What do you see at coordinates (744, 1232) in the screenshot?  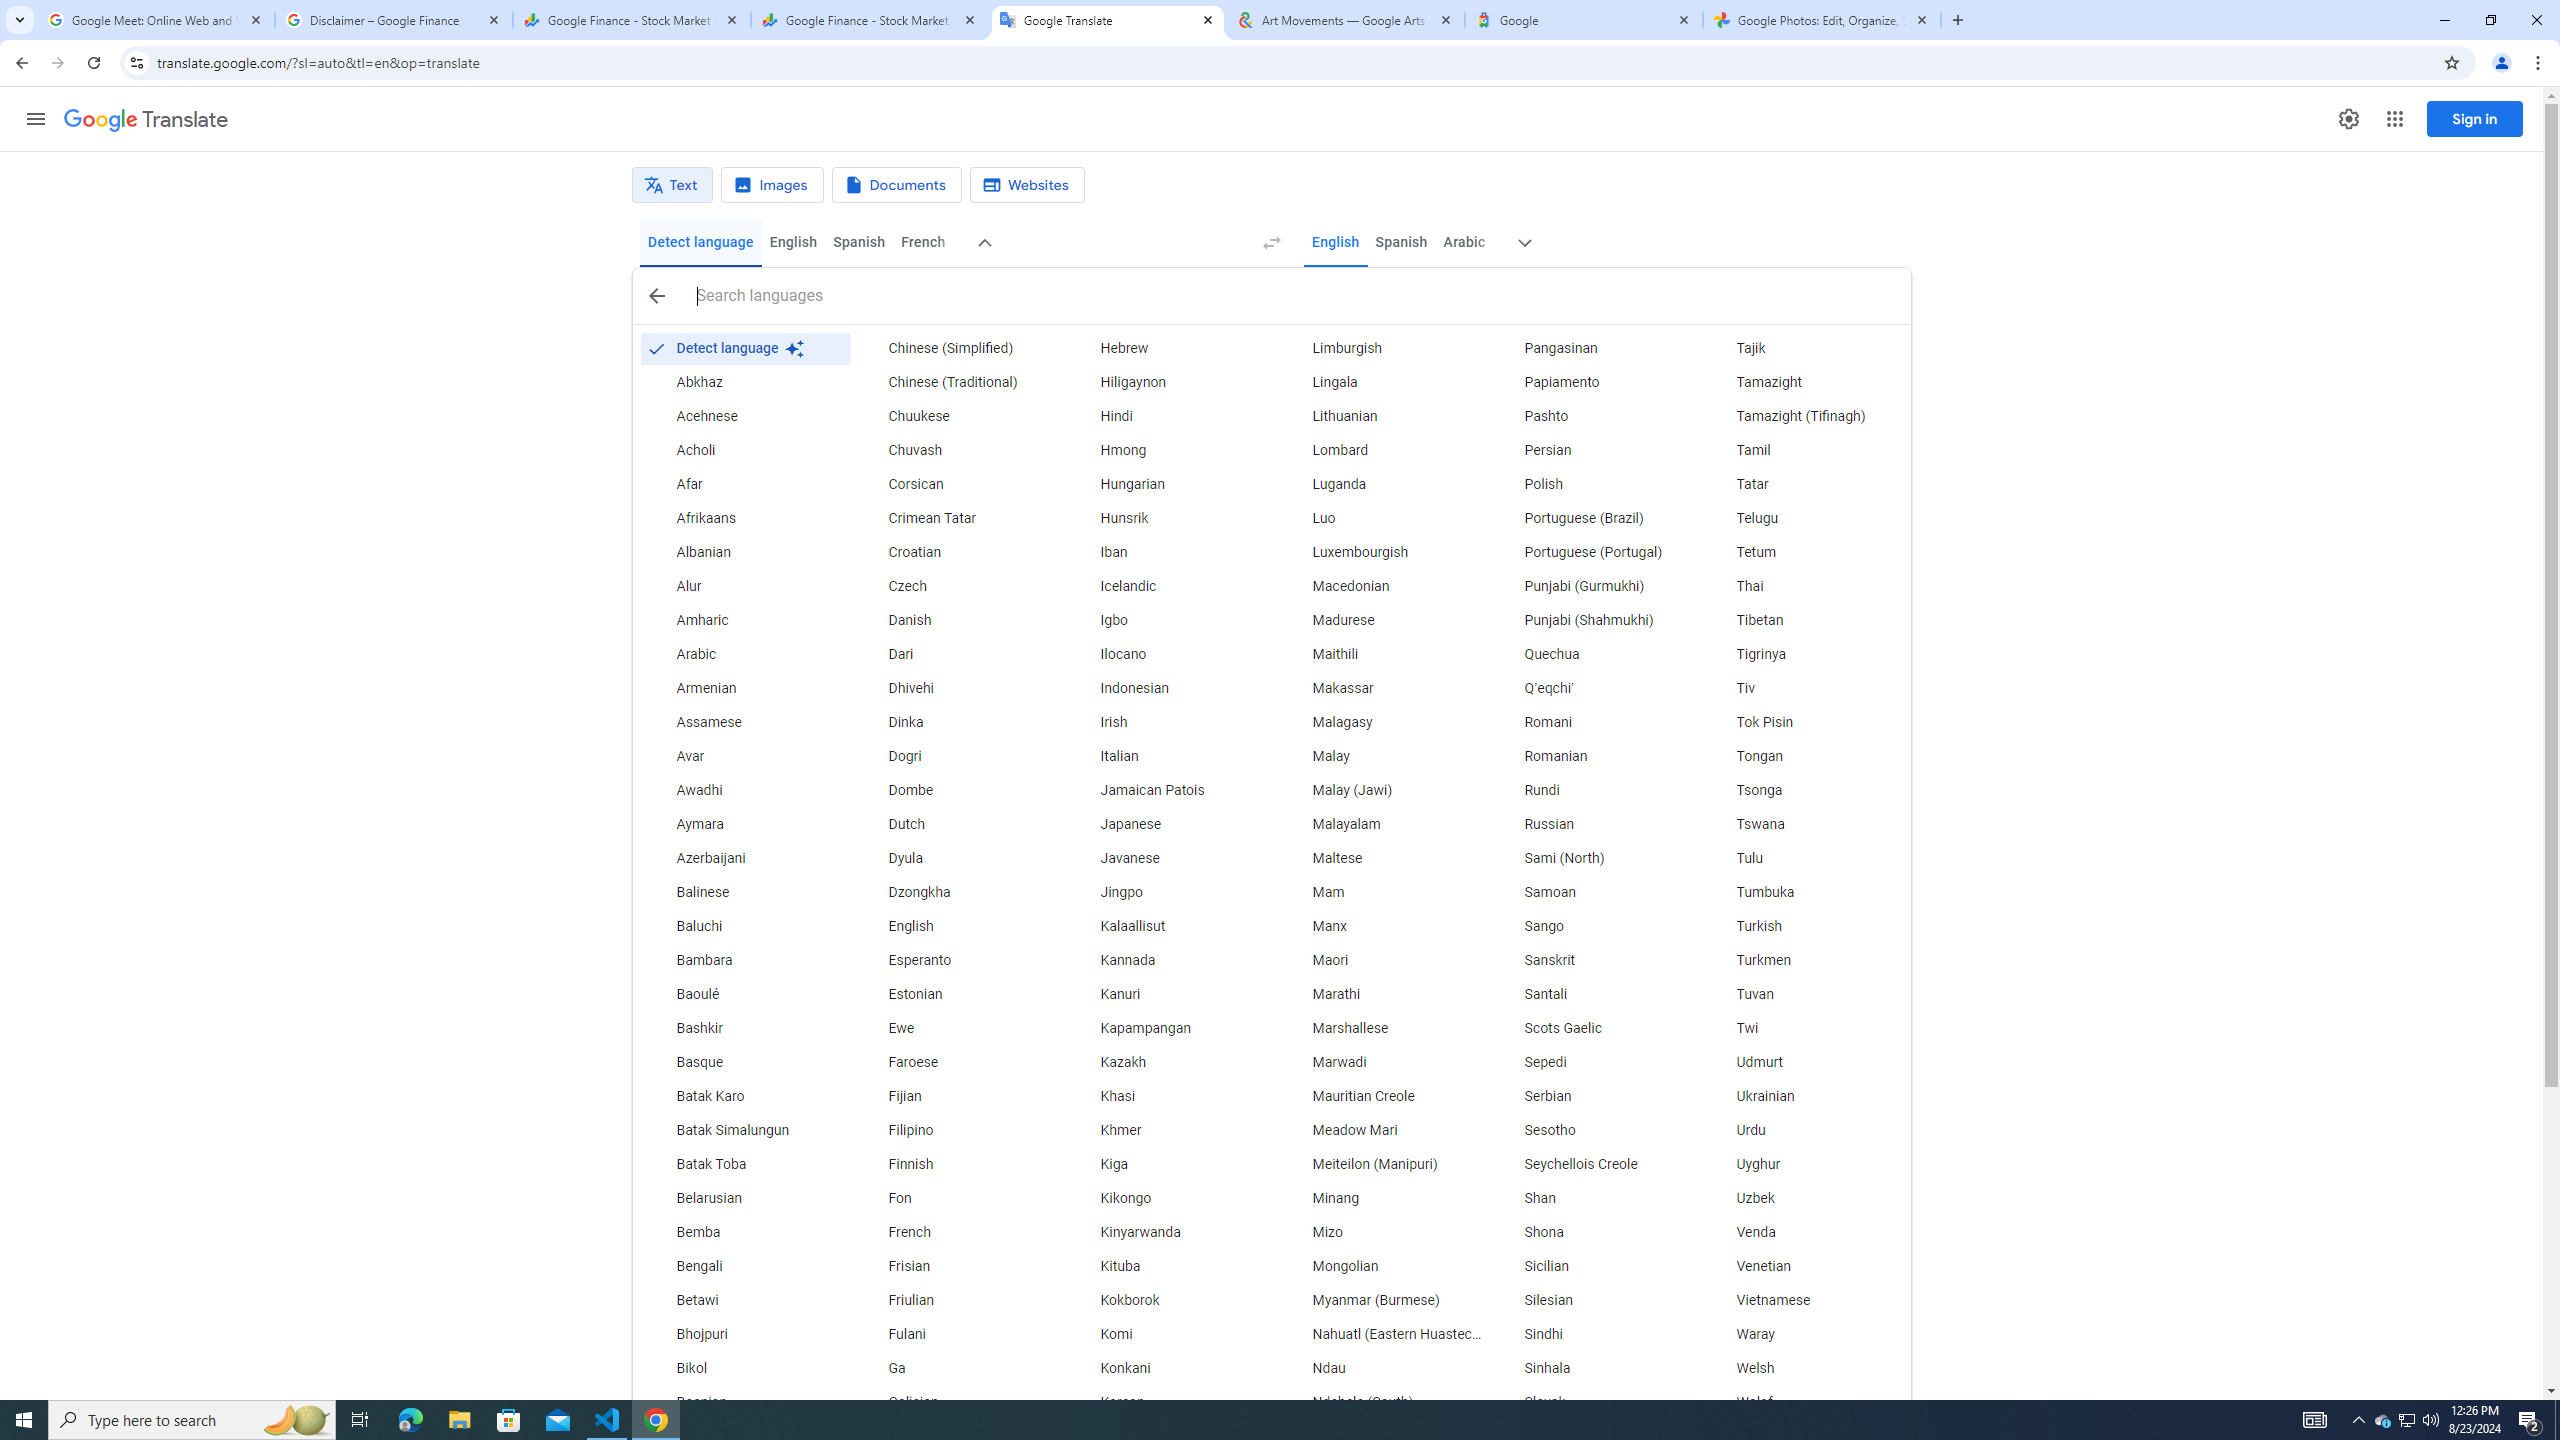 I see `Bemba` at bounding box center [744, 1232].